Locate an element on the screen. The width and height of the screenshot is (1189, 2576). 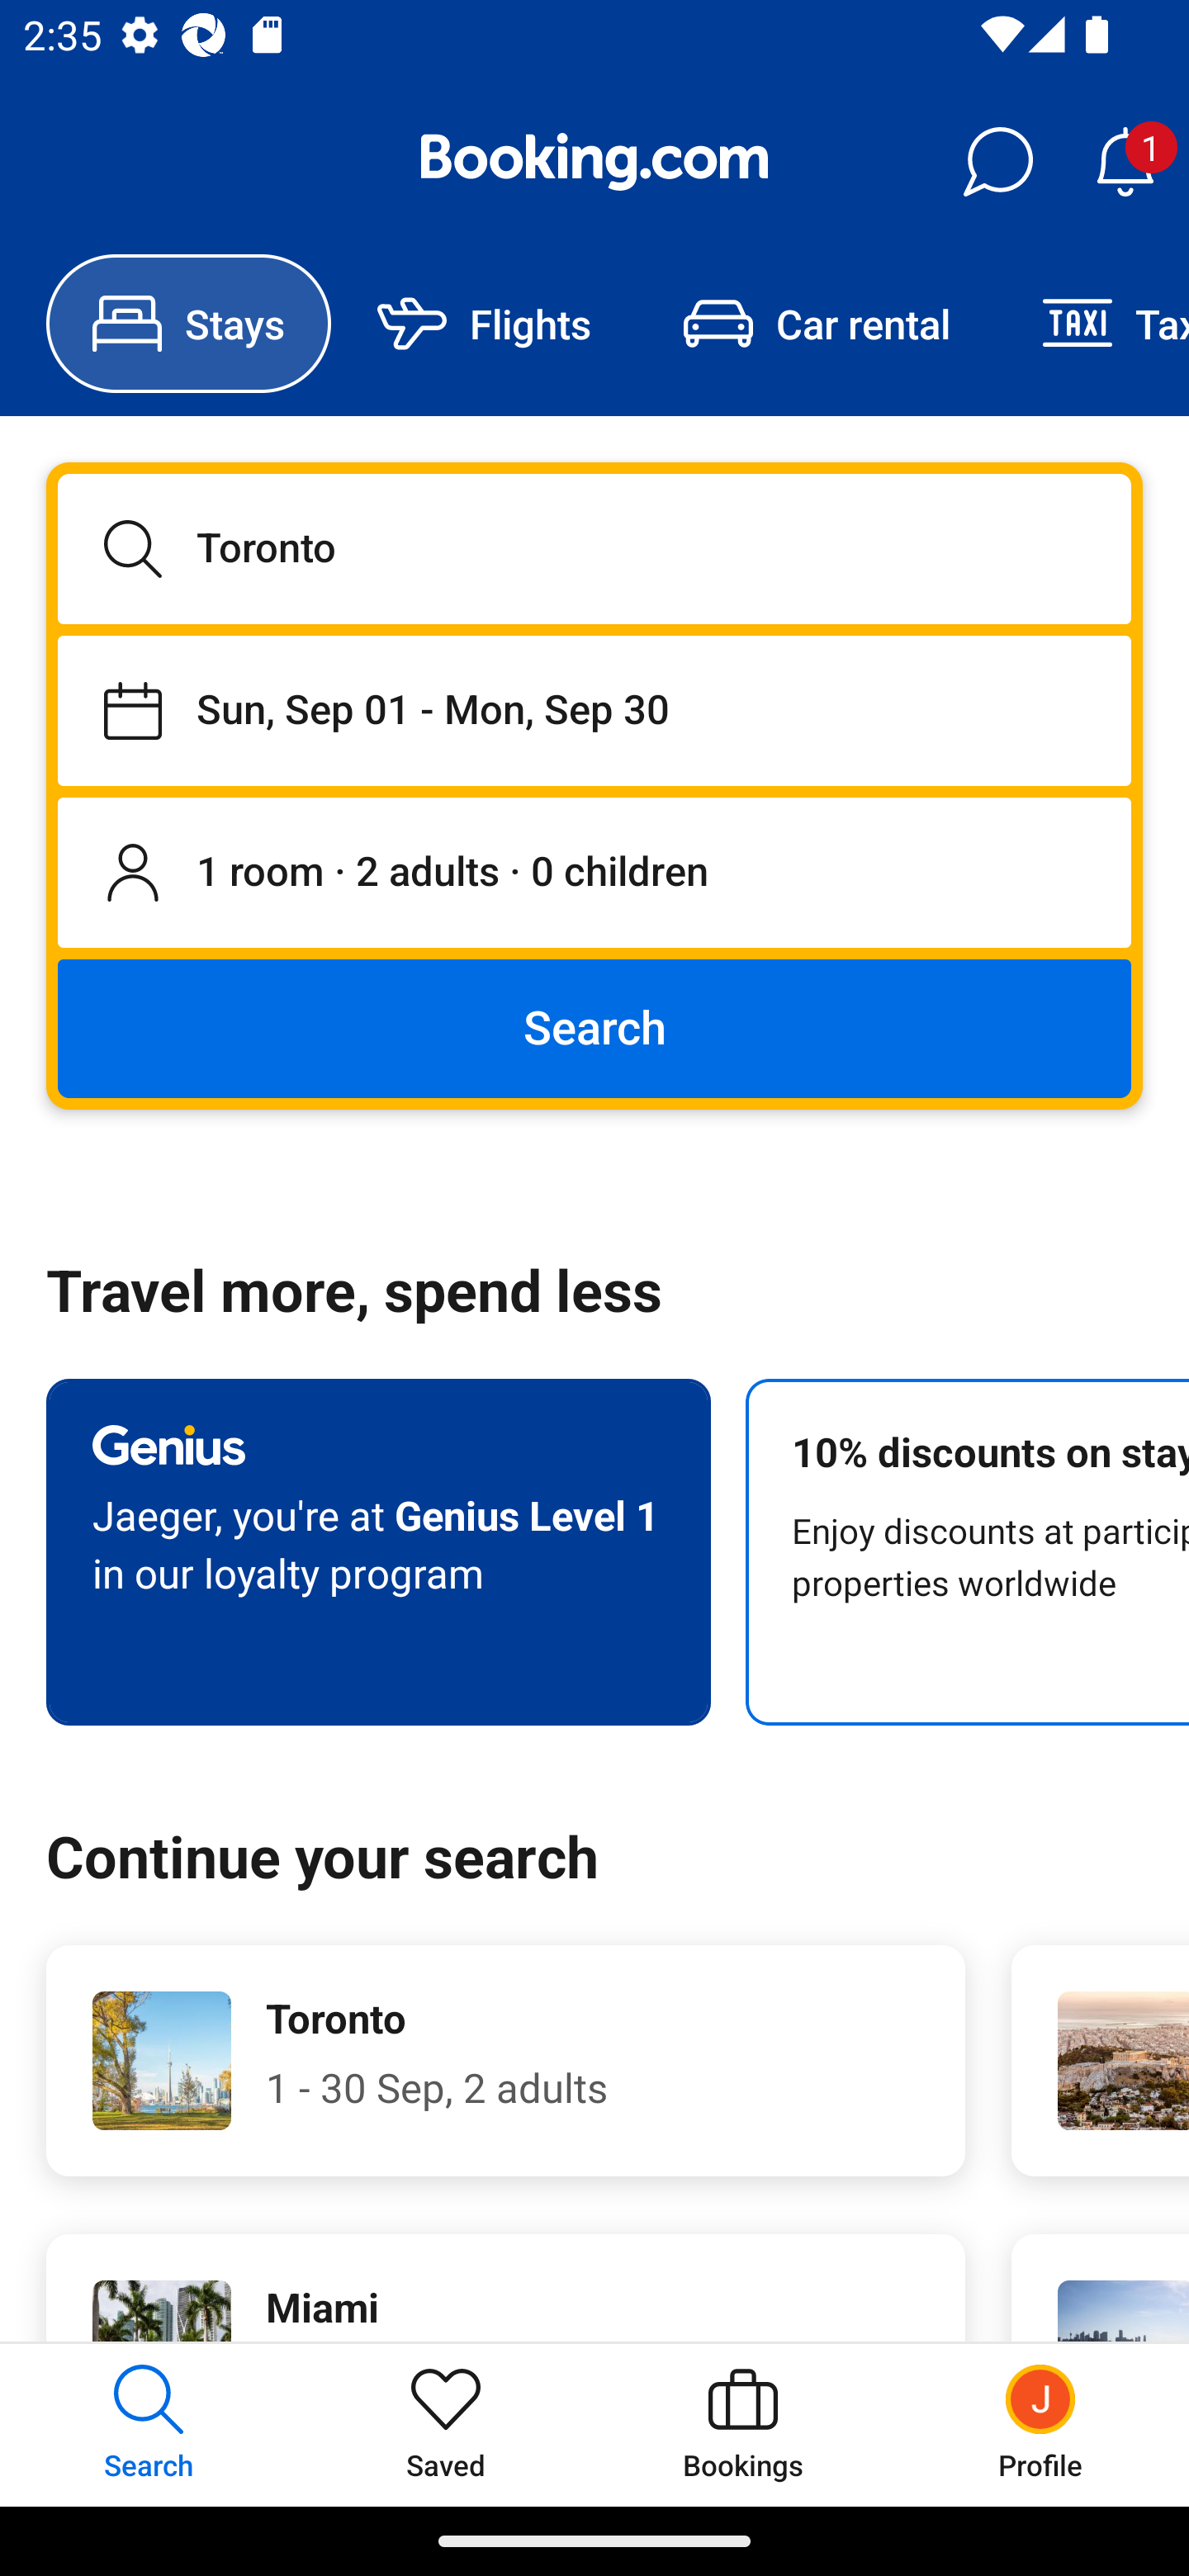
Stays is located at coordinates (188, 324).